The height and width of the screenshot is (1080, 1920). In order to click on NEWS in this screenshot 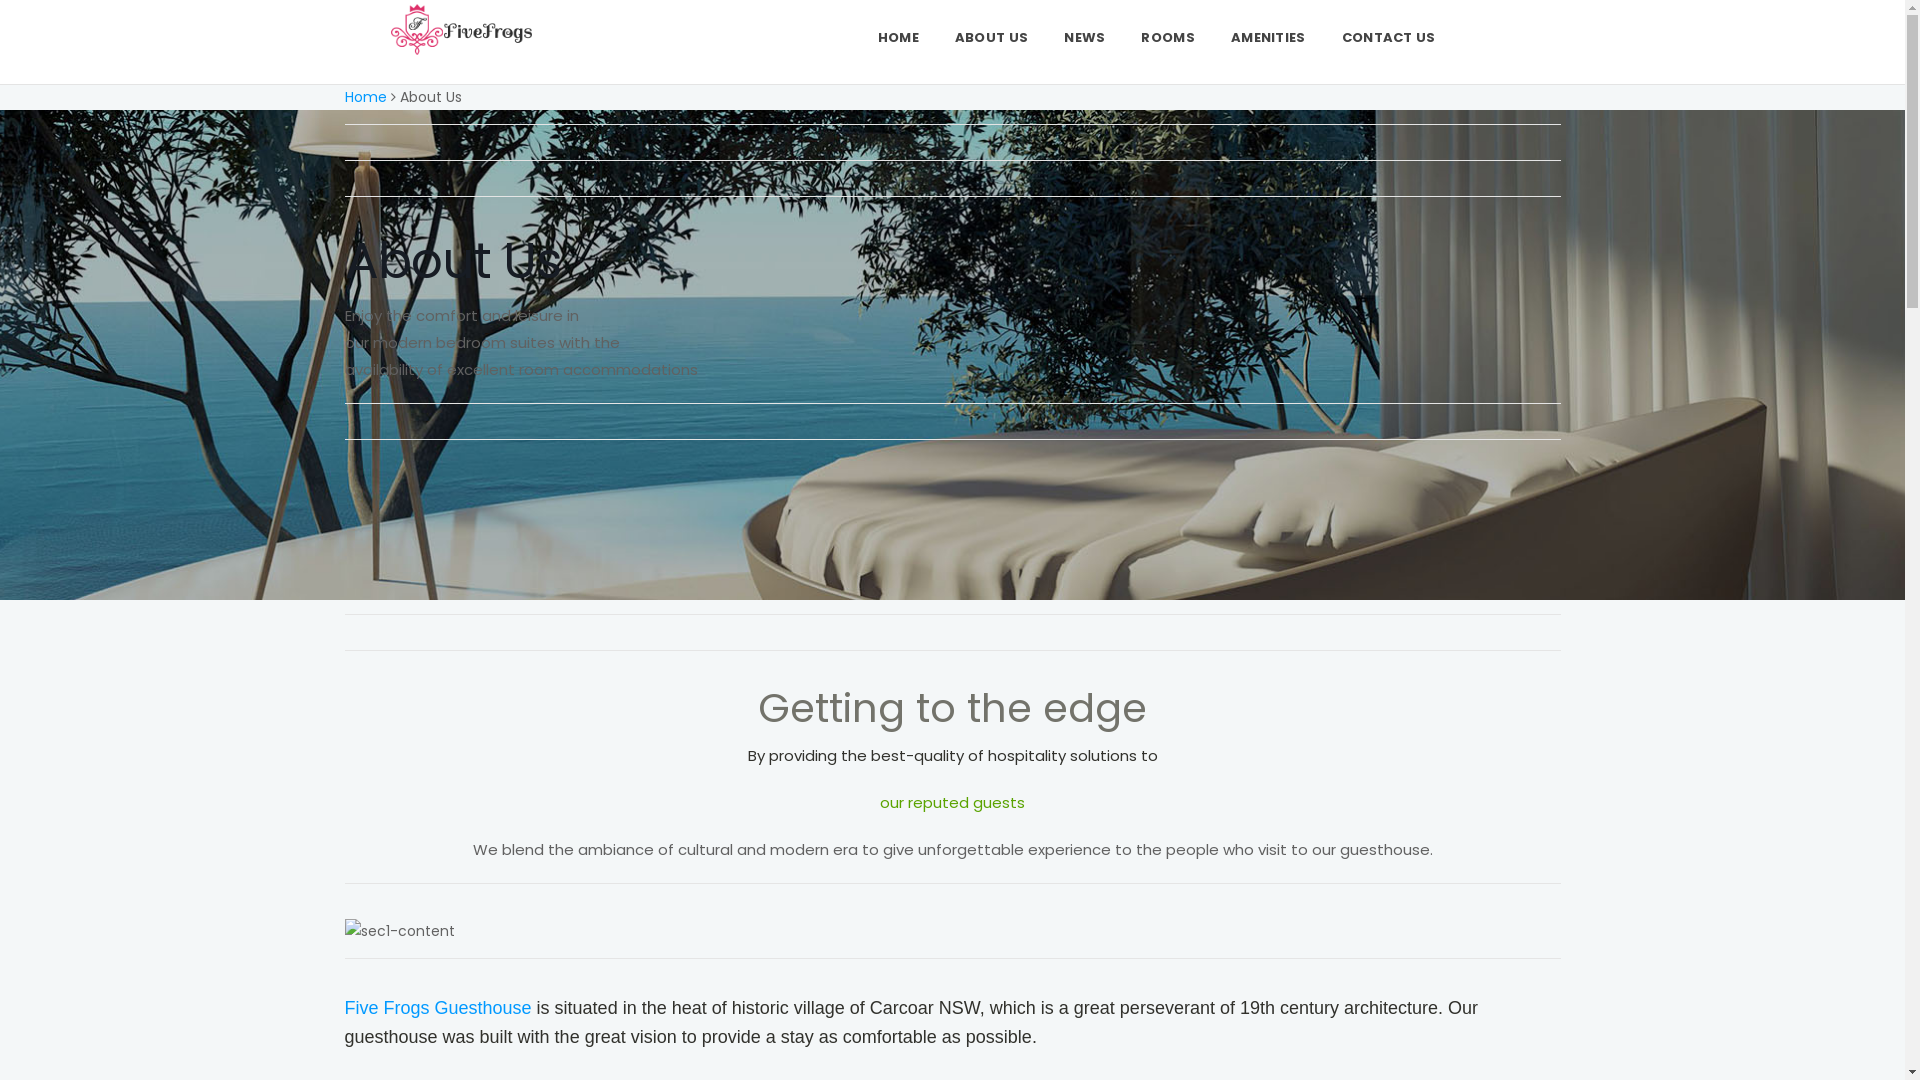, I will do `click(1084, 38)`.